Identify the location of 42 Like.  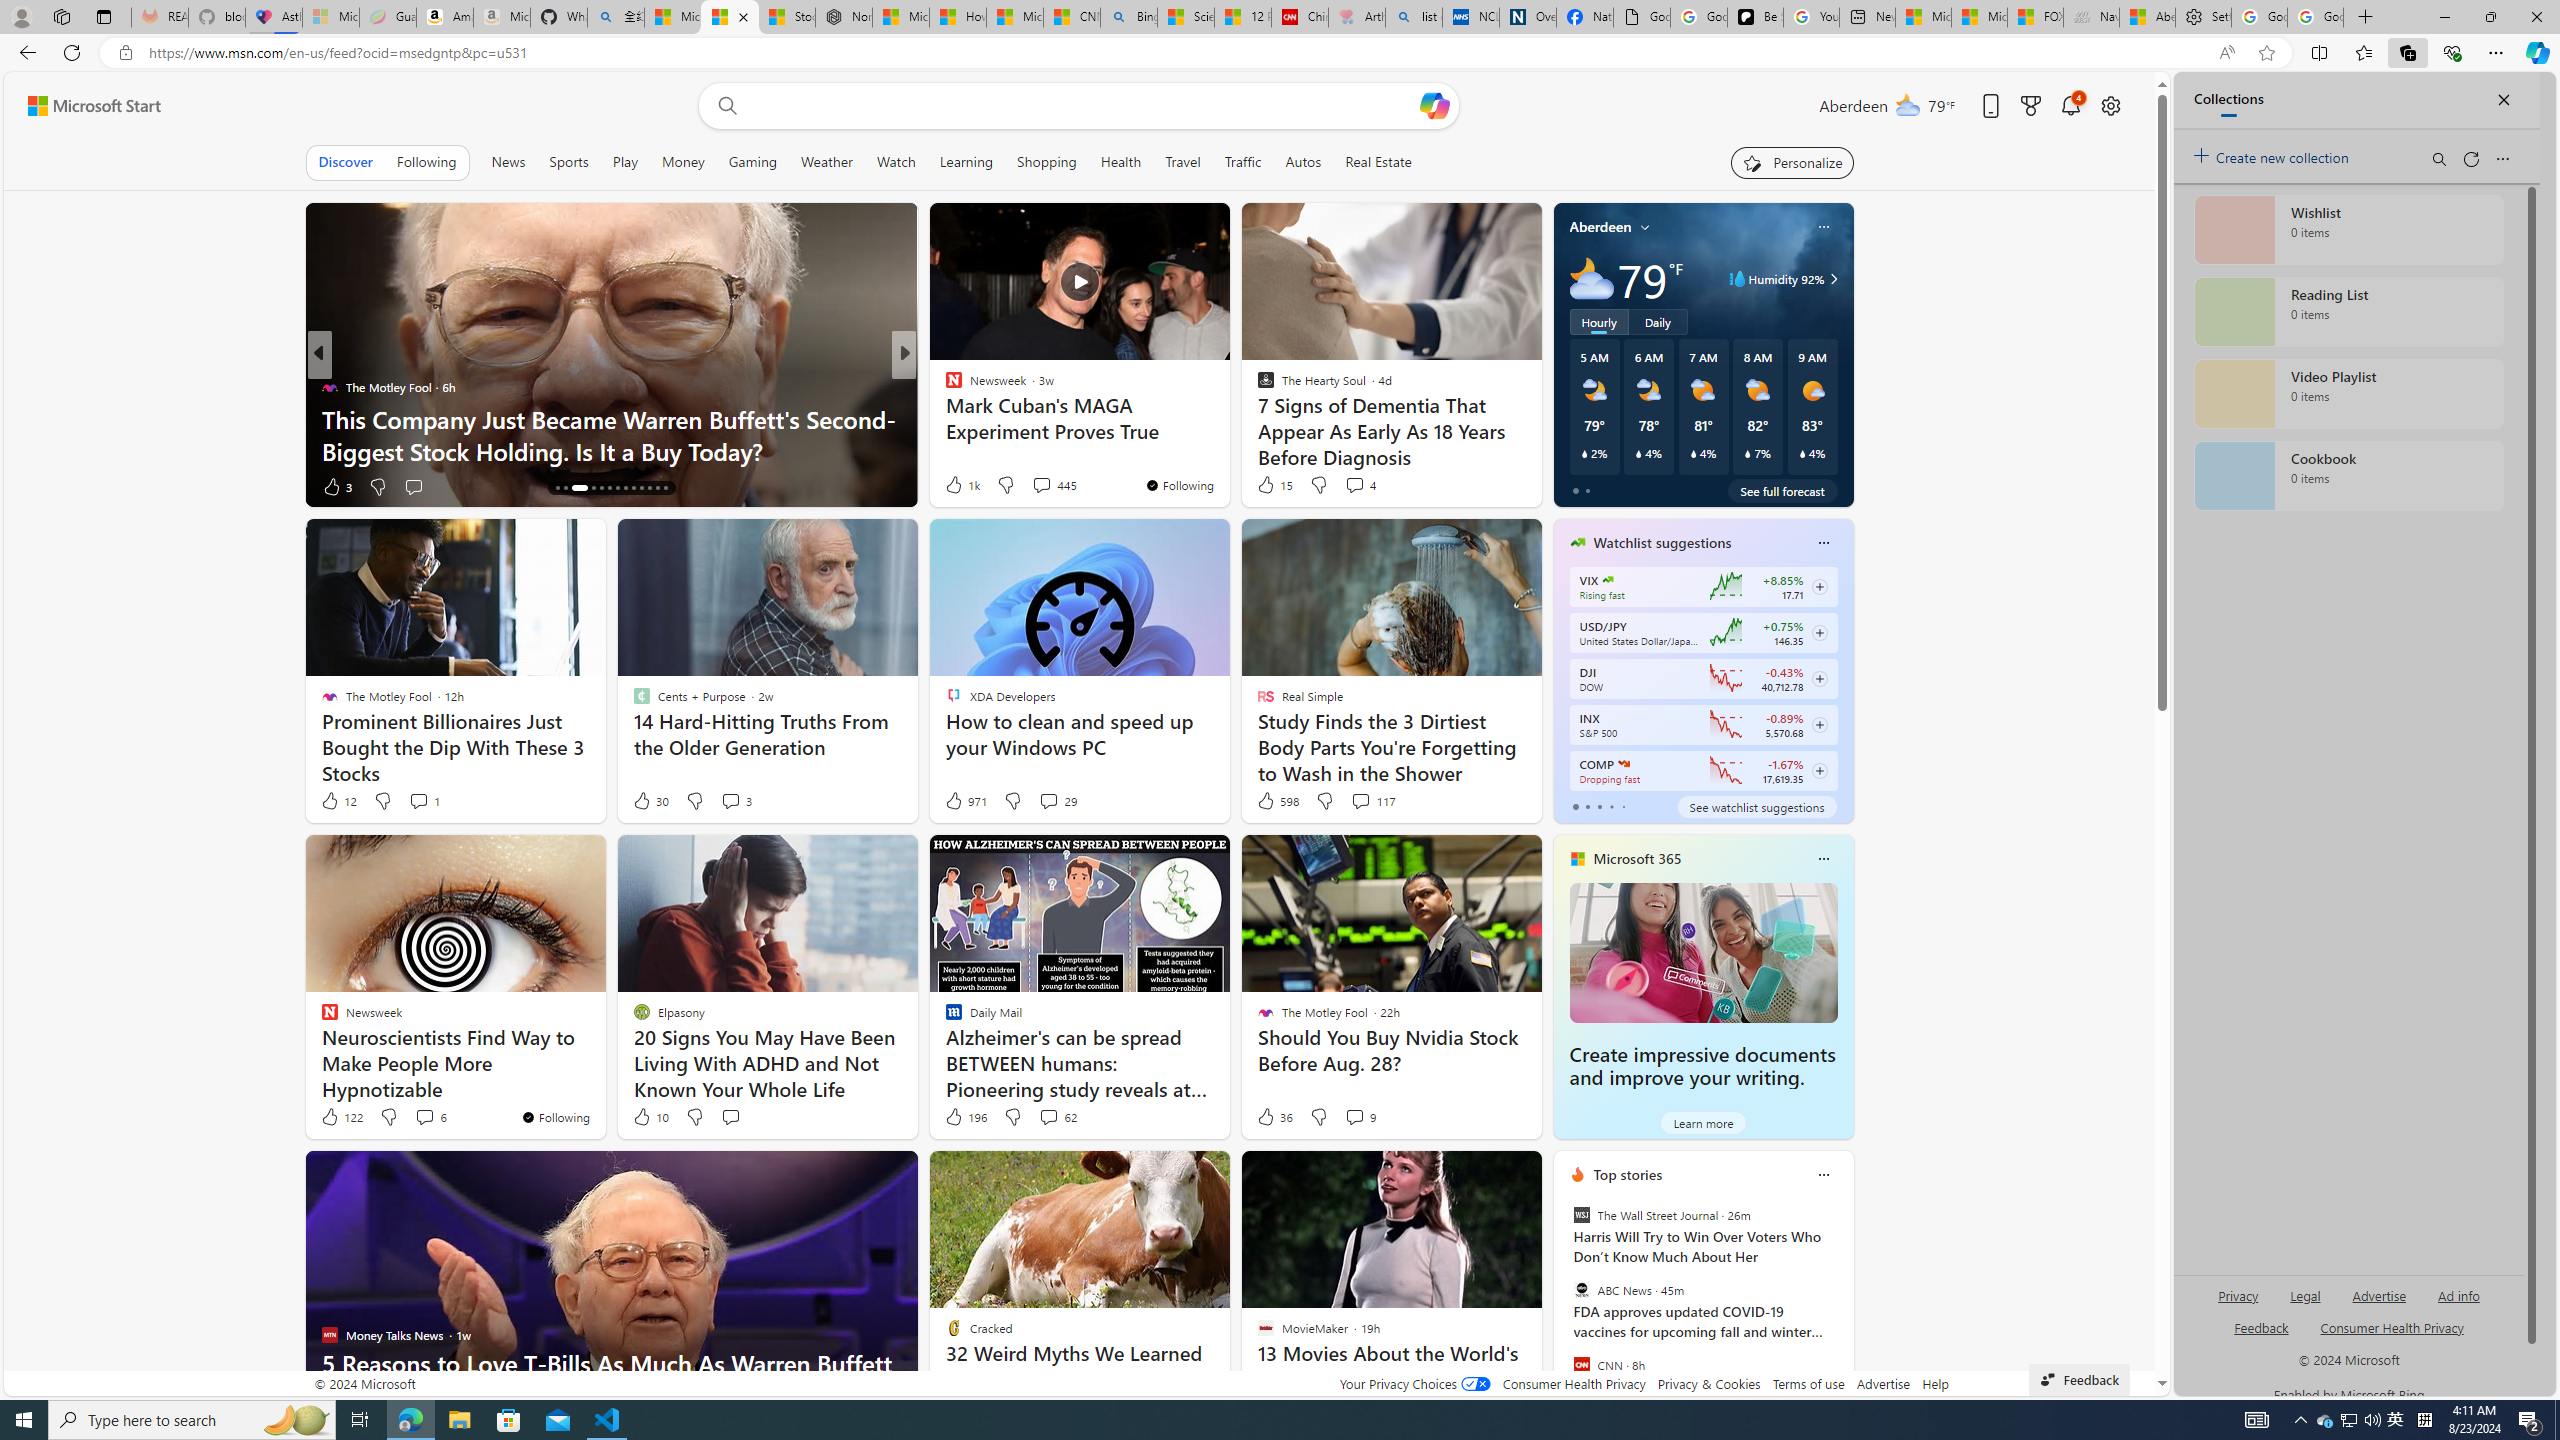
(956, 486).